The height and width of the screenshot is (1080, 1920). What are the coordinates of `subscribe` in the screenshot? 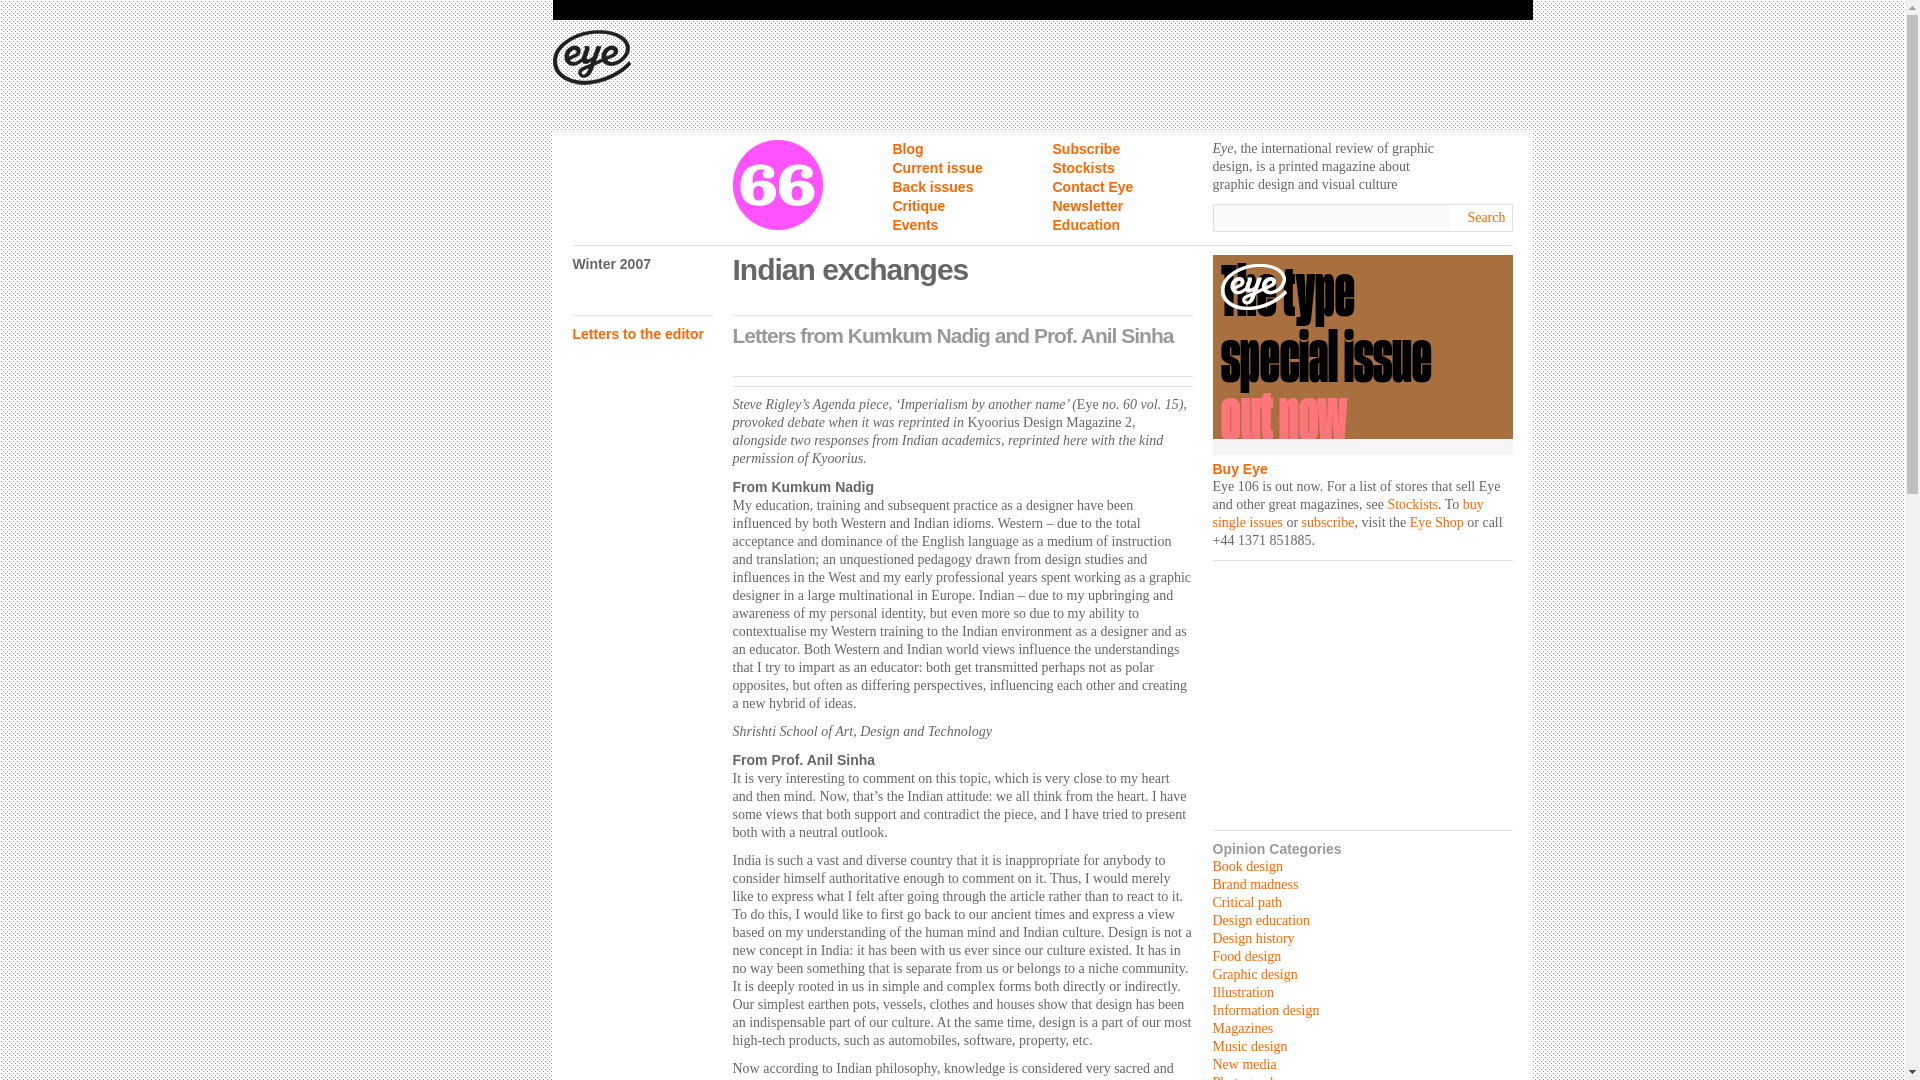 It's located at (1328, 522).